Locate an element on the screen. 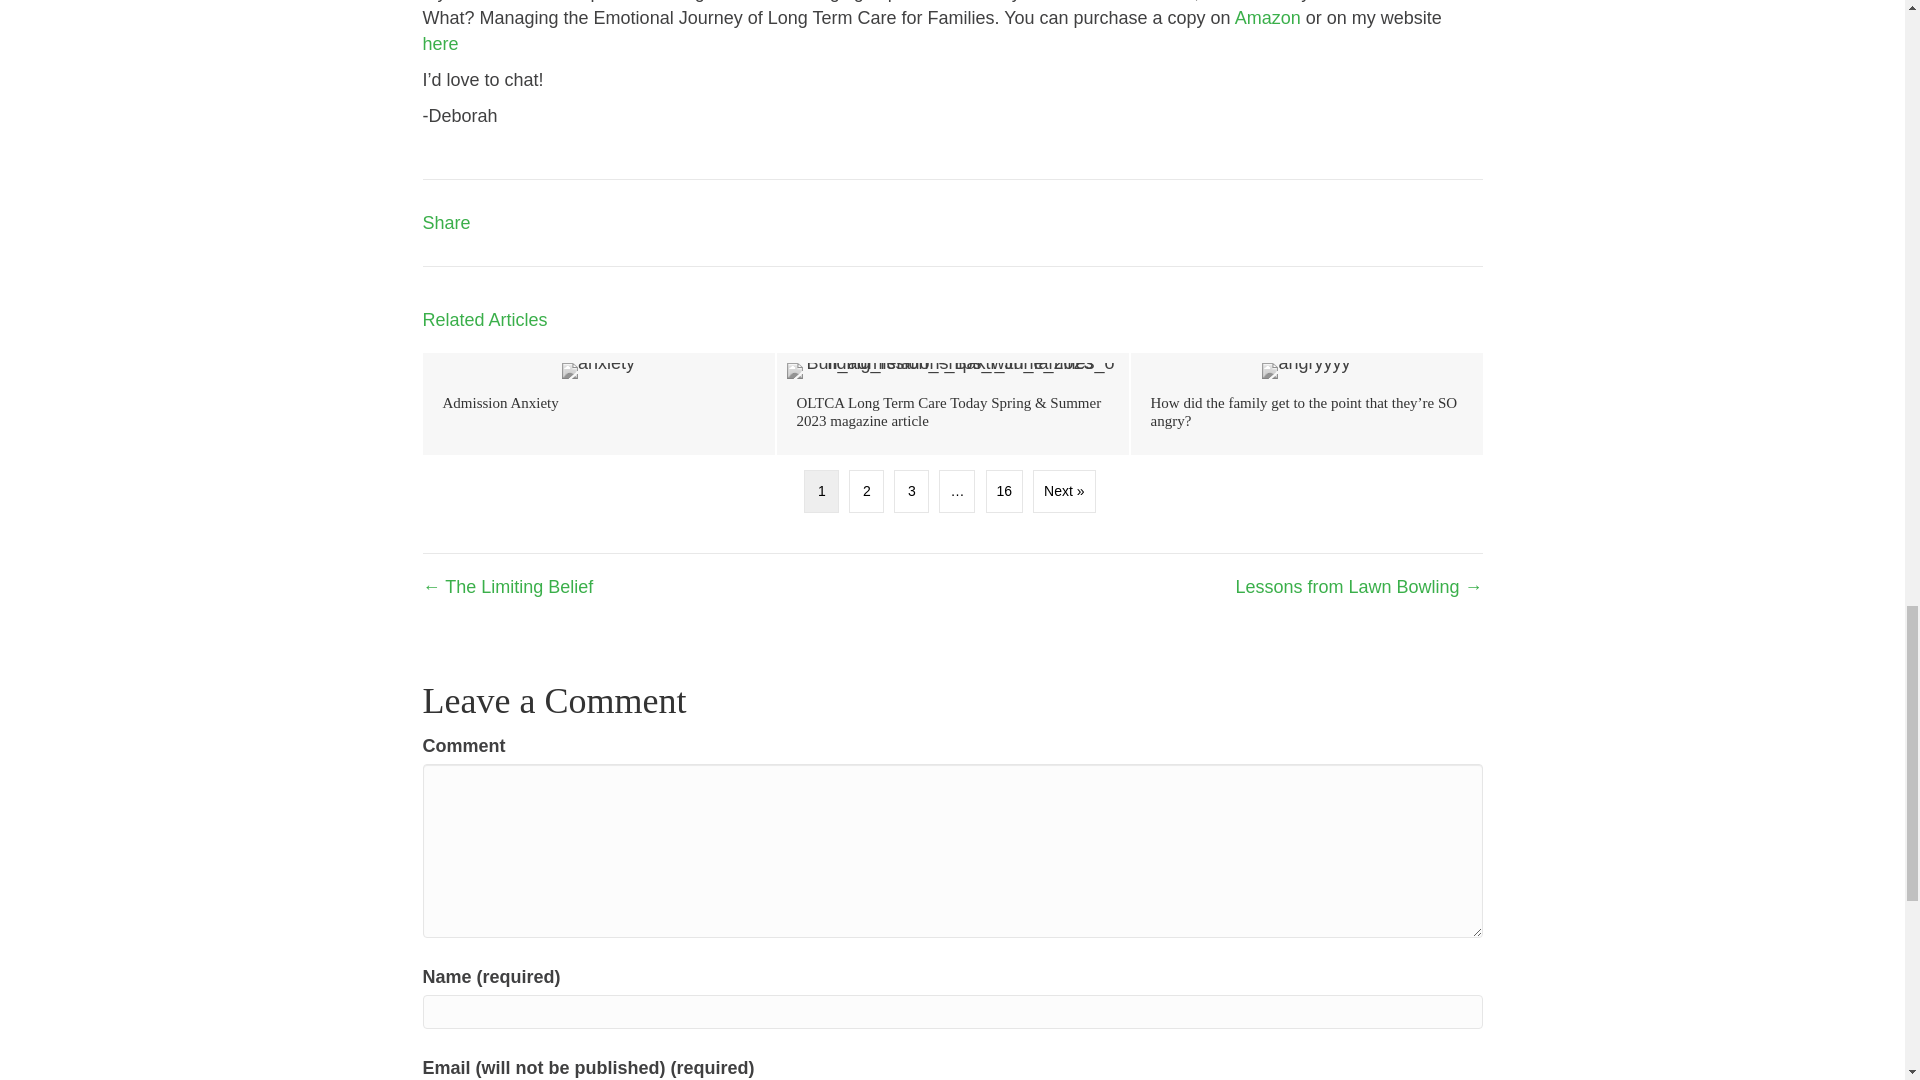 Image resolution: width=1920 pixels, height=1080 pixels. Amazon is located at coordinates (1268, 18).